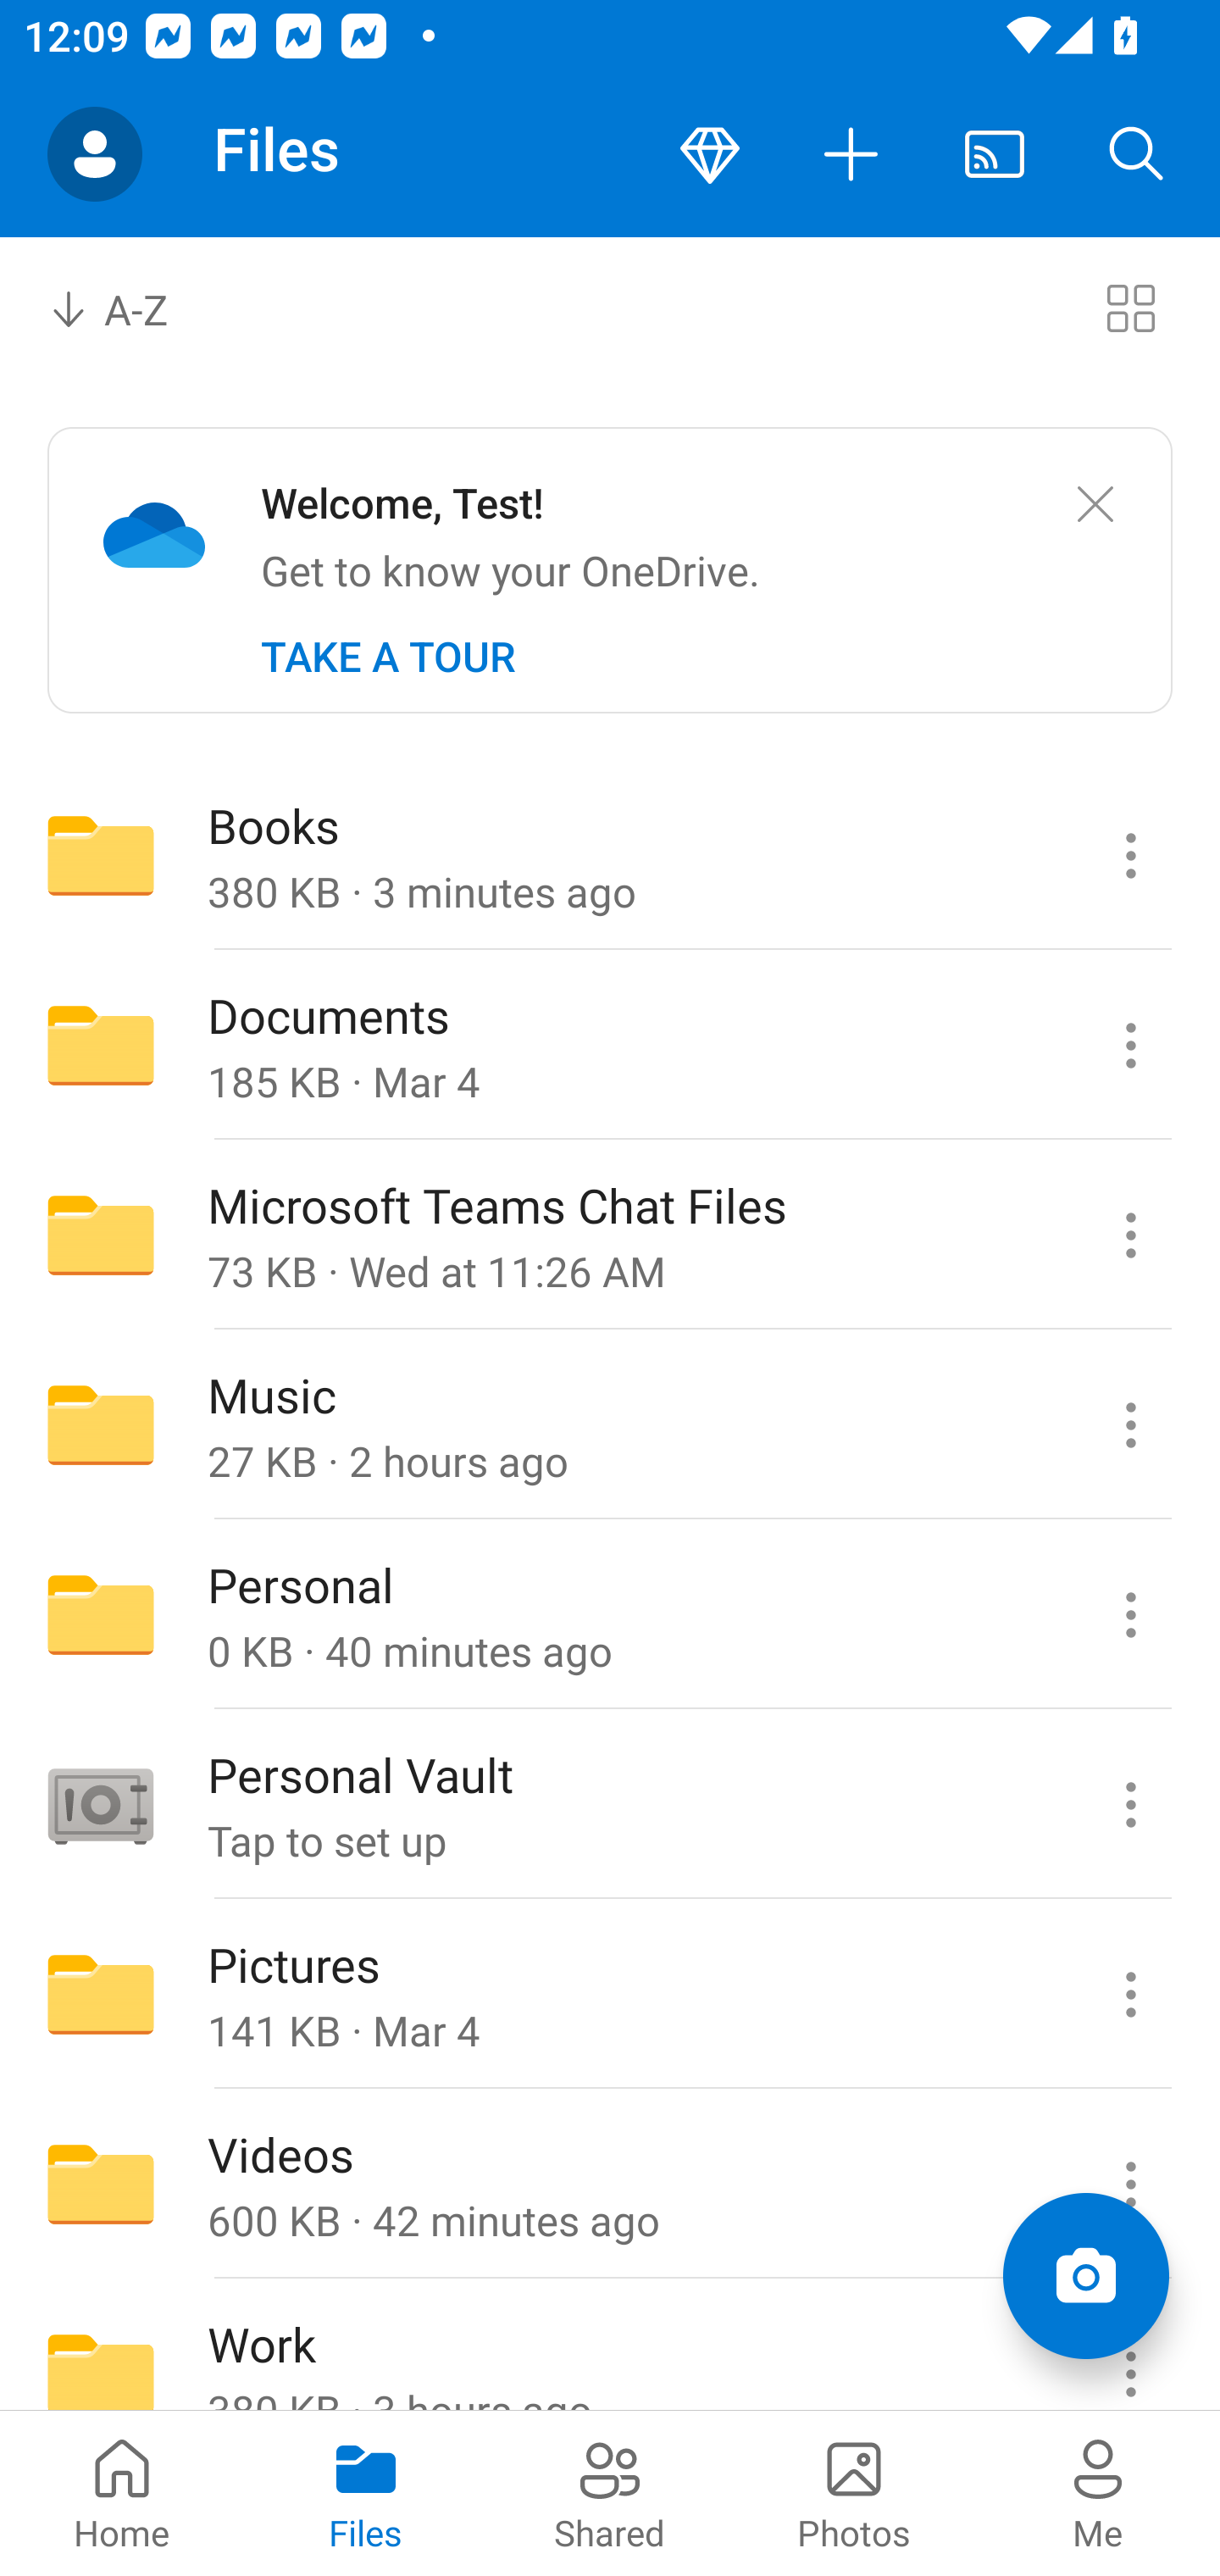 The width and height of the screenshot is (1220, 2576). What do you see at coordinates (710, 154) in the screenshot?
I see `Premium button` at bounding box center [710, 154].